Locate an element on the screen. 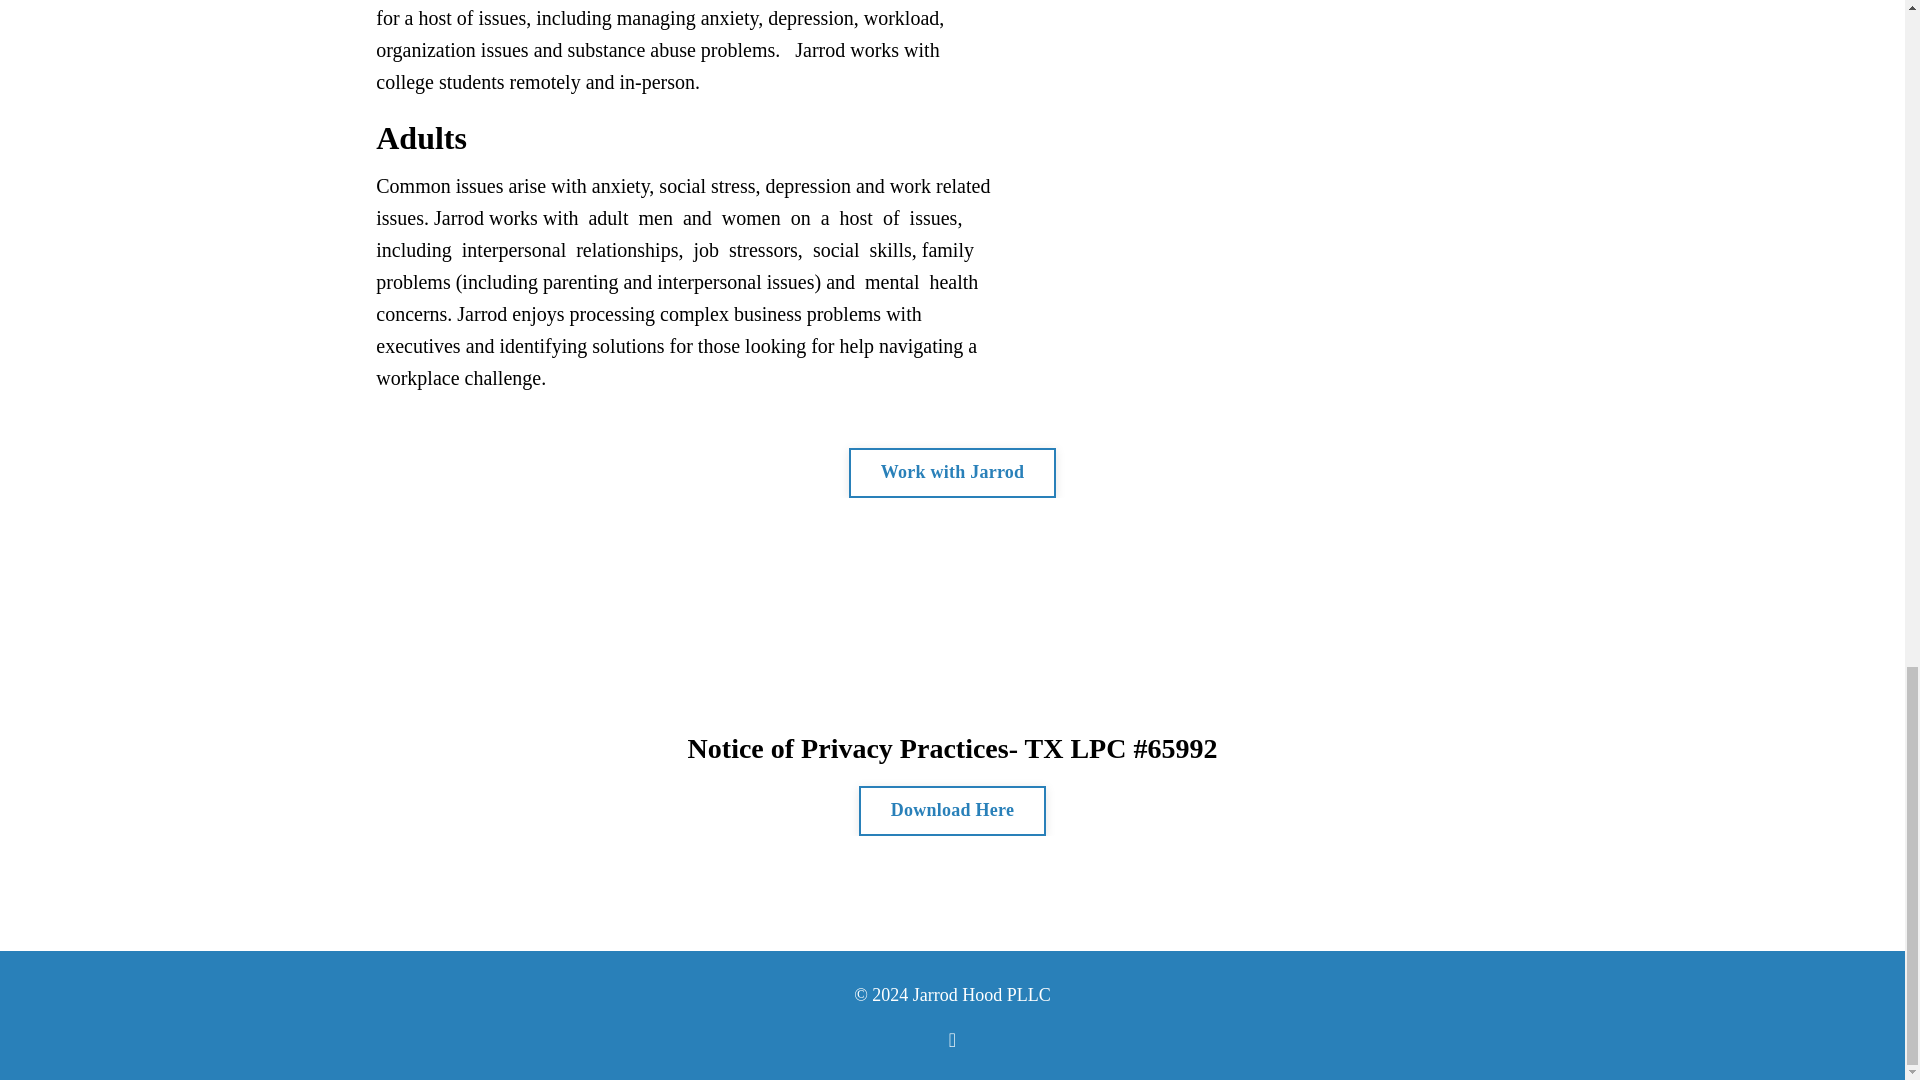  Download Here is located at coordinates (952, 810).